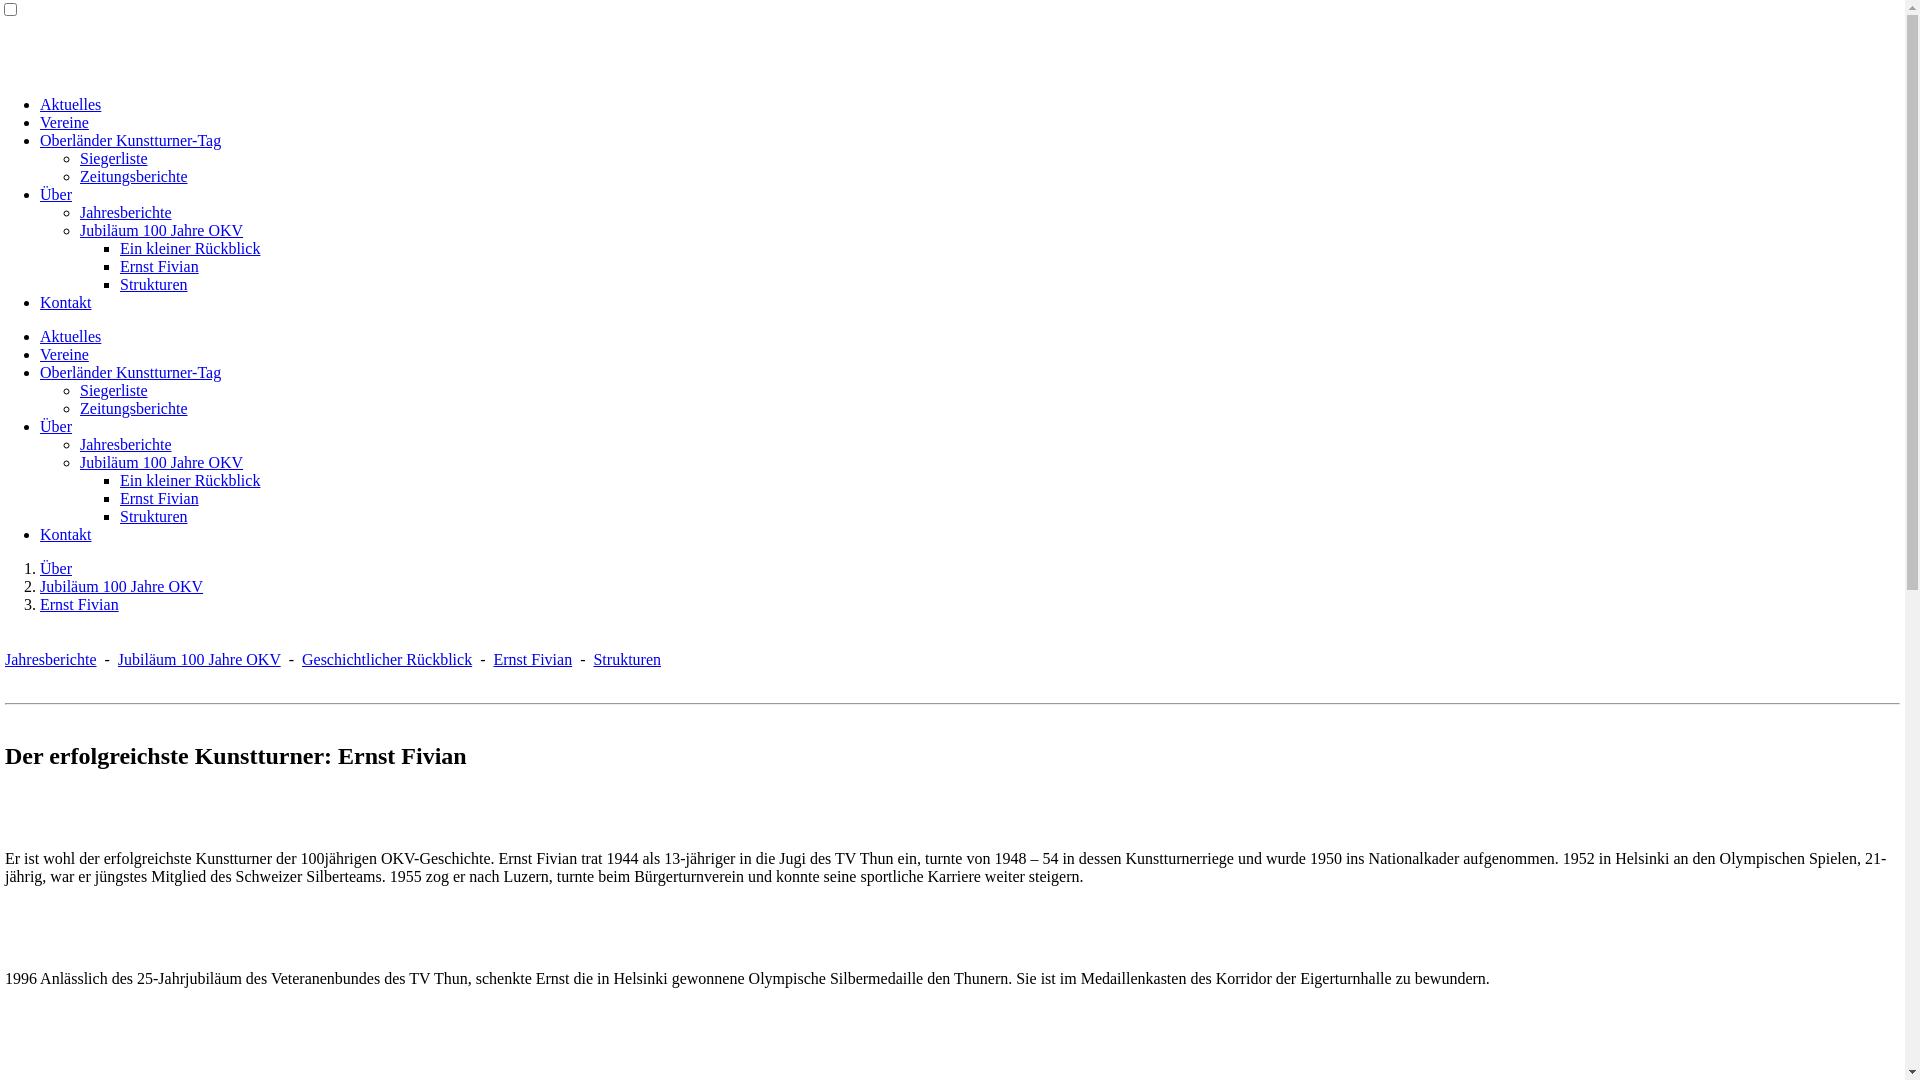 The image size is (1920, 1080). What do you see at coordinates (532, 660) in the screenshot?
I see `Ernst Fivian` at bounding box center [532, 660].